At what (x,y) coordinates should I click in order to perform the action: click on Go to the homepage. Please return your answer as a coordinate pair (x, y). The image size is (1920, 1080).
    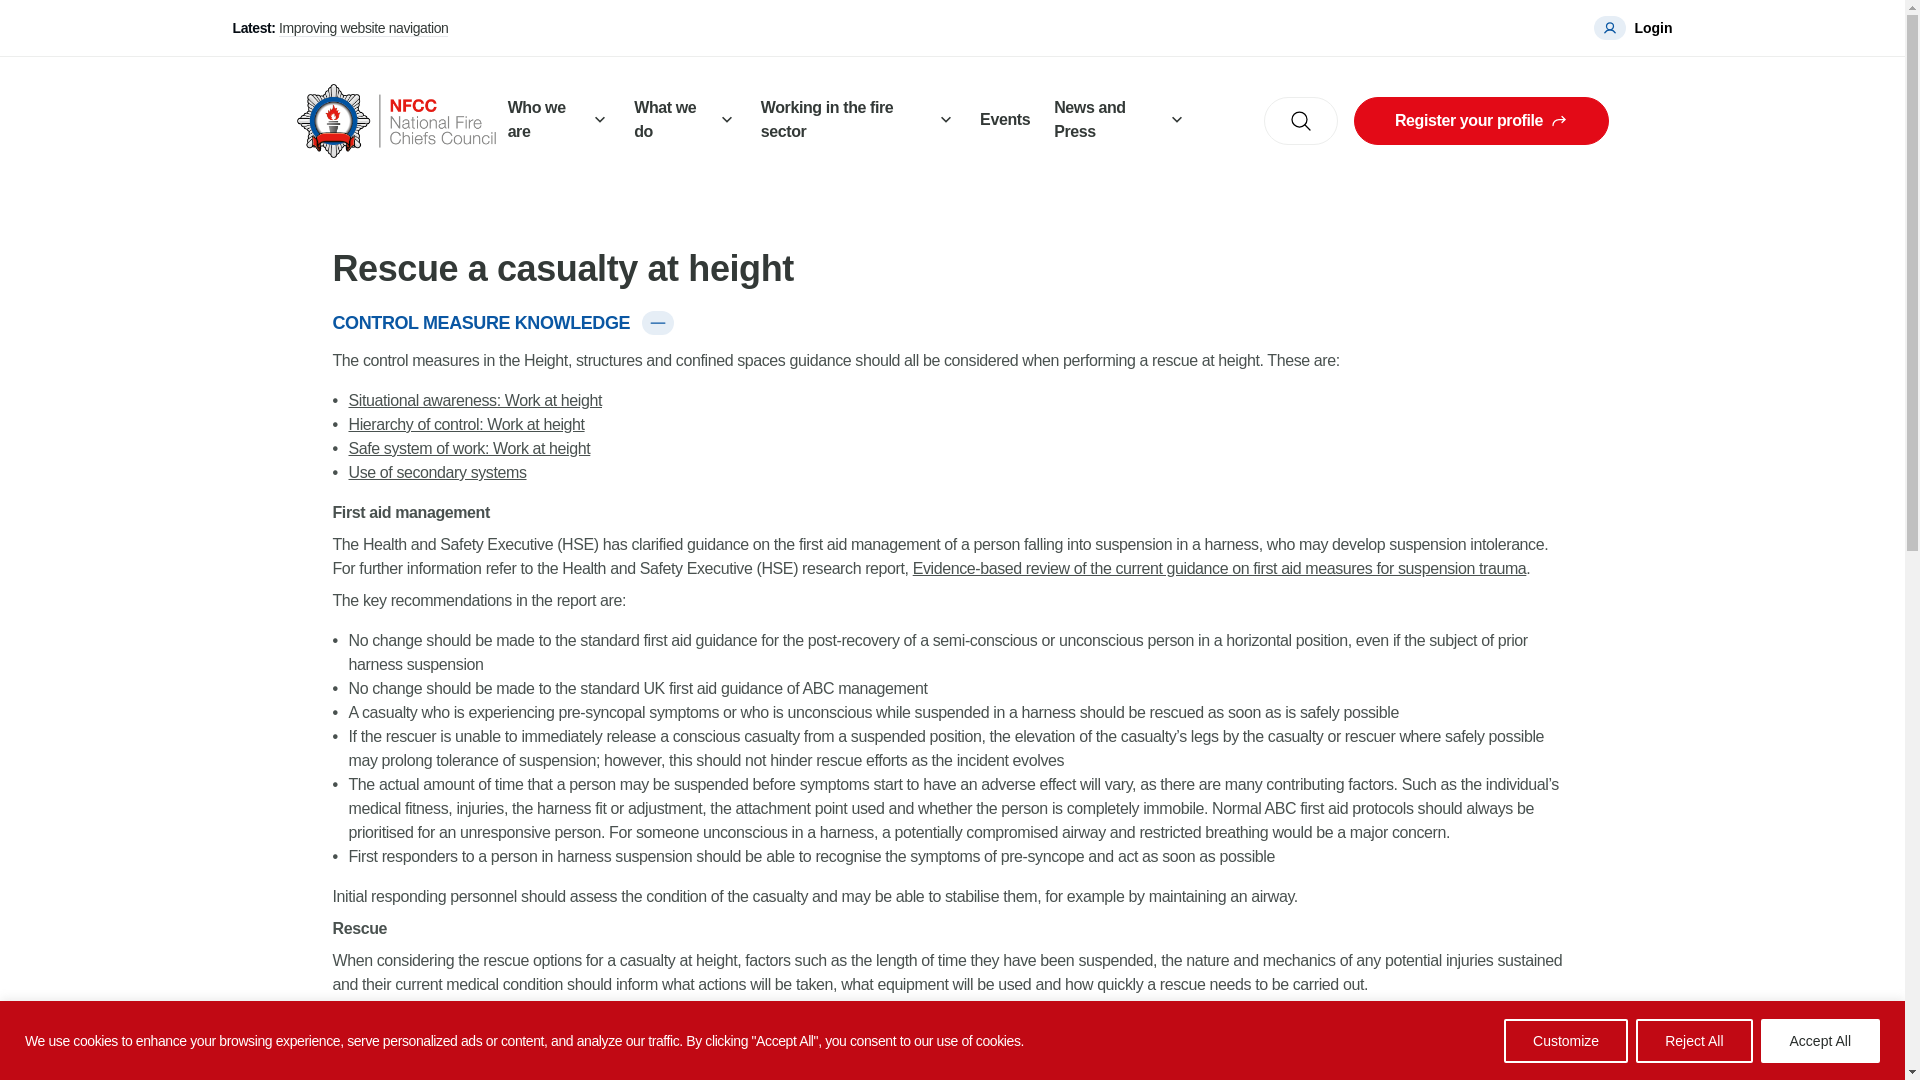
    Looking at the image, I should click on (395, 120).